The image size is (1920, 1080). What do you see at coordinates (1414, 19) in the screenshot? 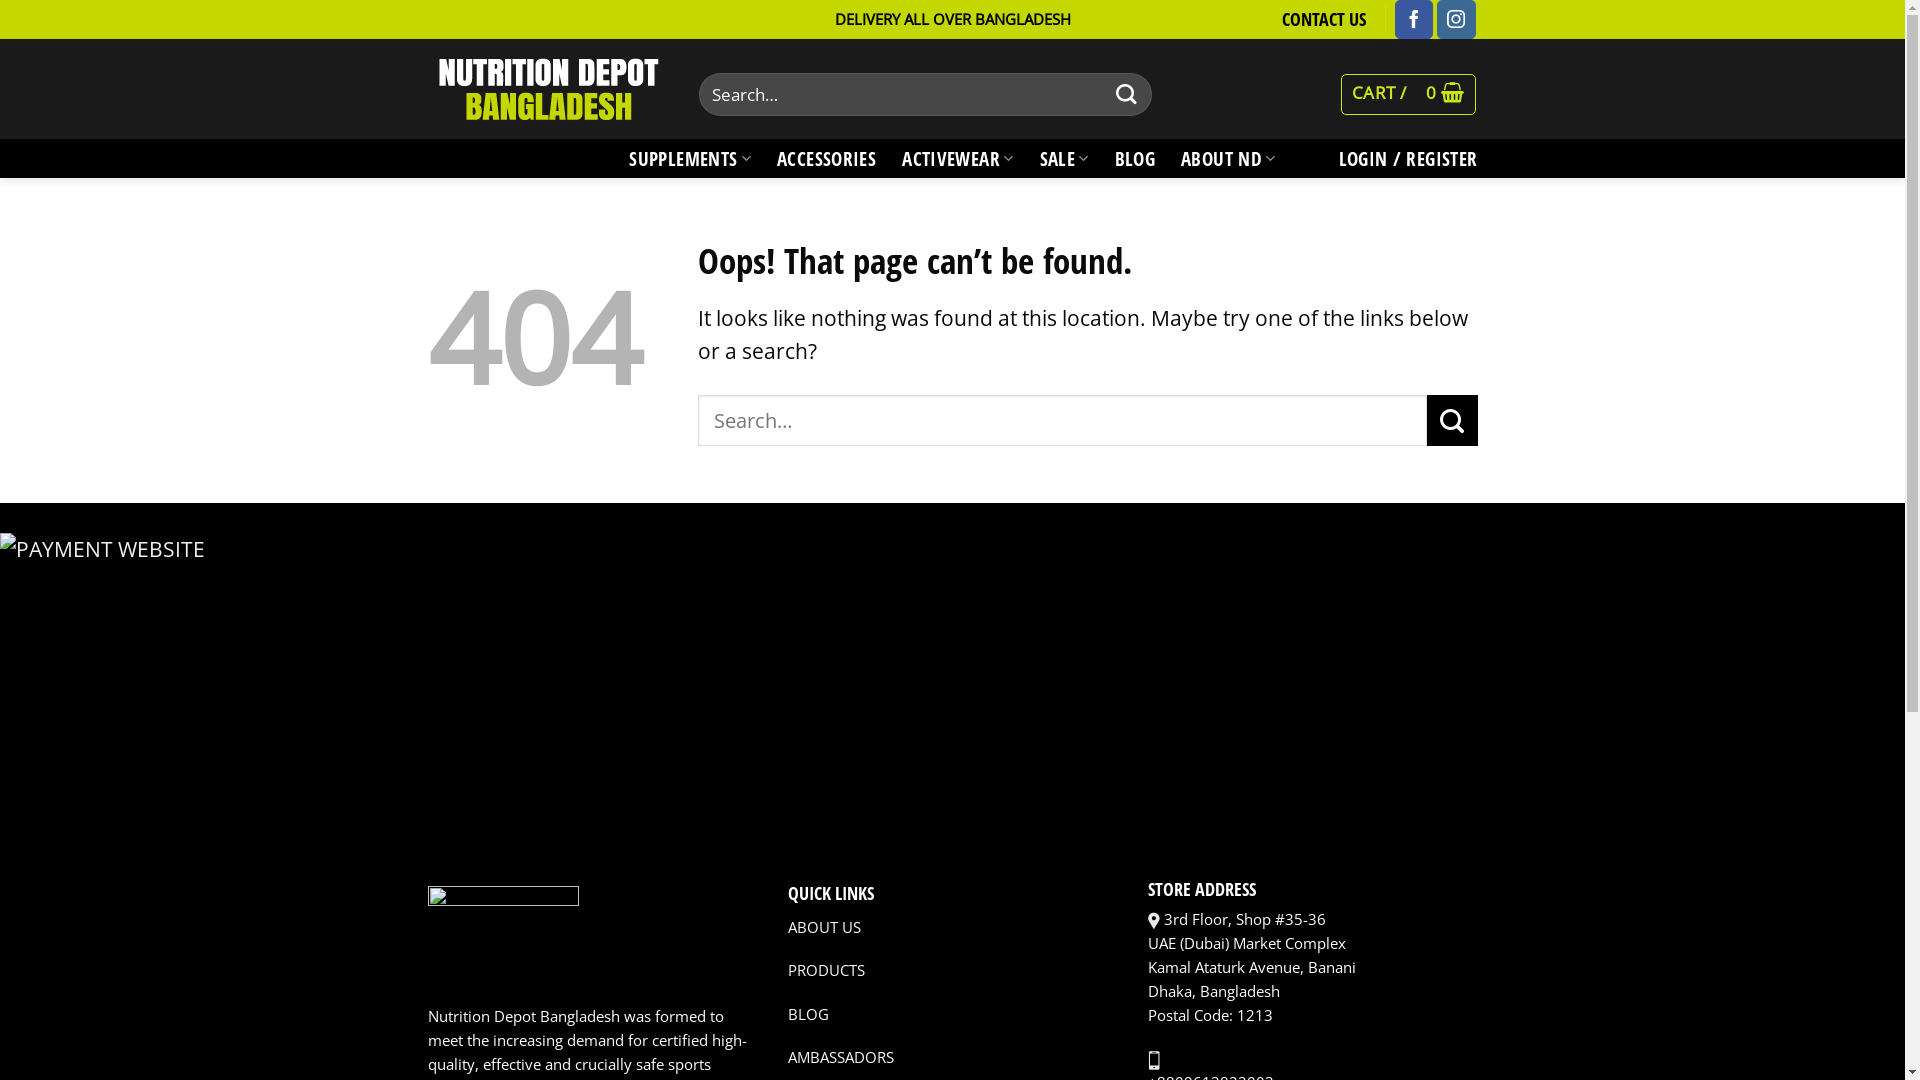
I see `Follow on Facebook` at bounding box center [1414, 19].